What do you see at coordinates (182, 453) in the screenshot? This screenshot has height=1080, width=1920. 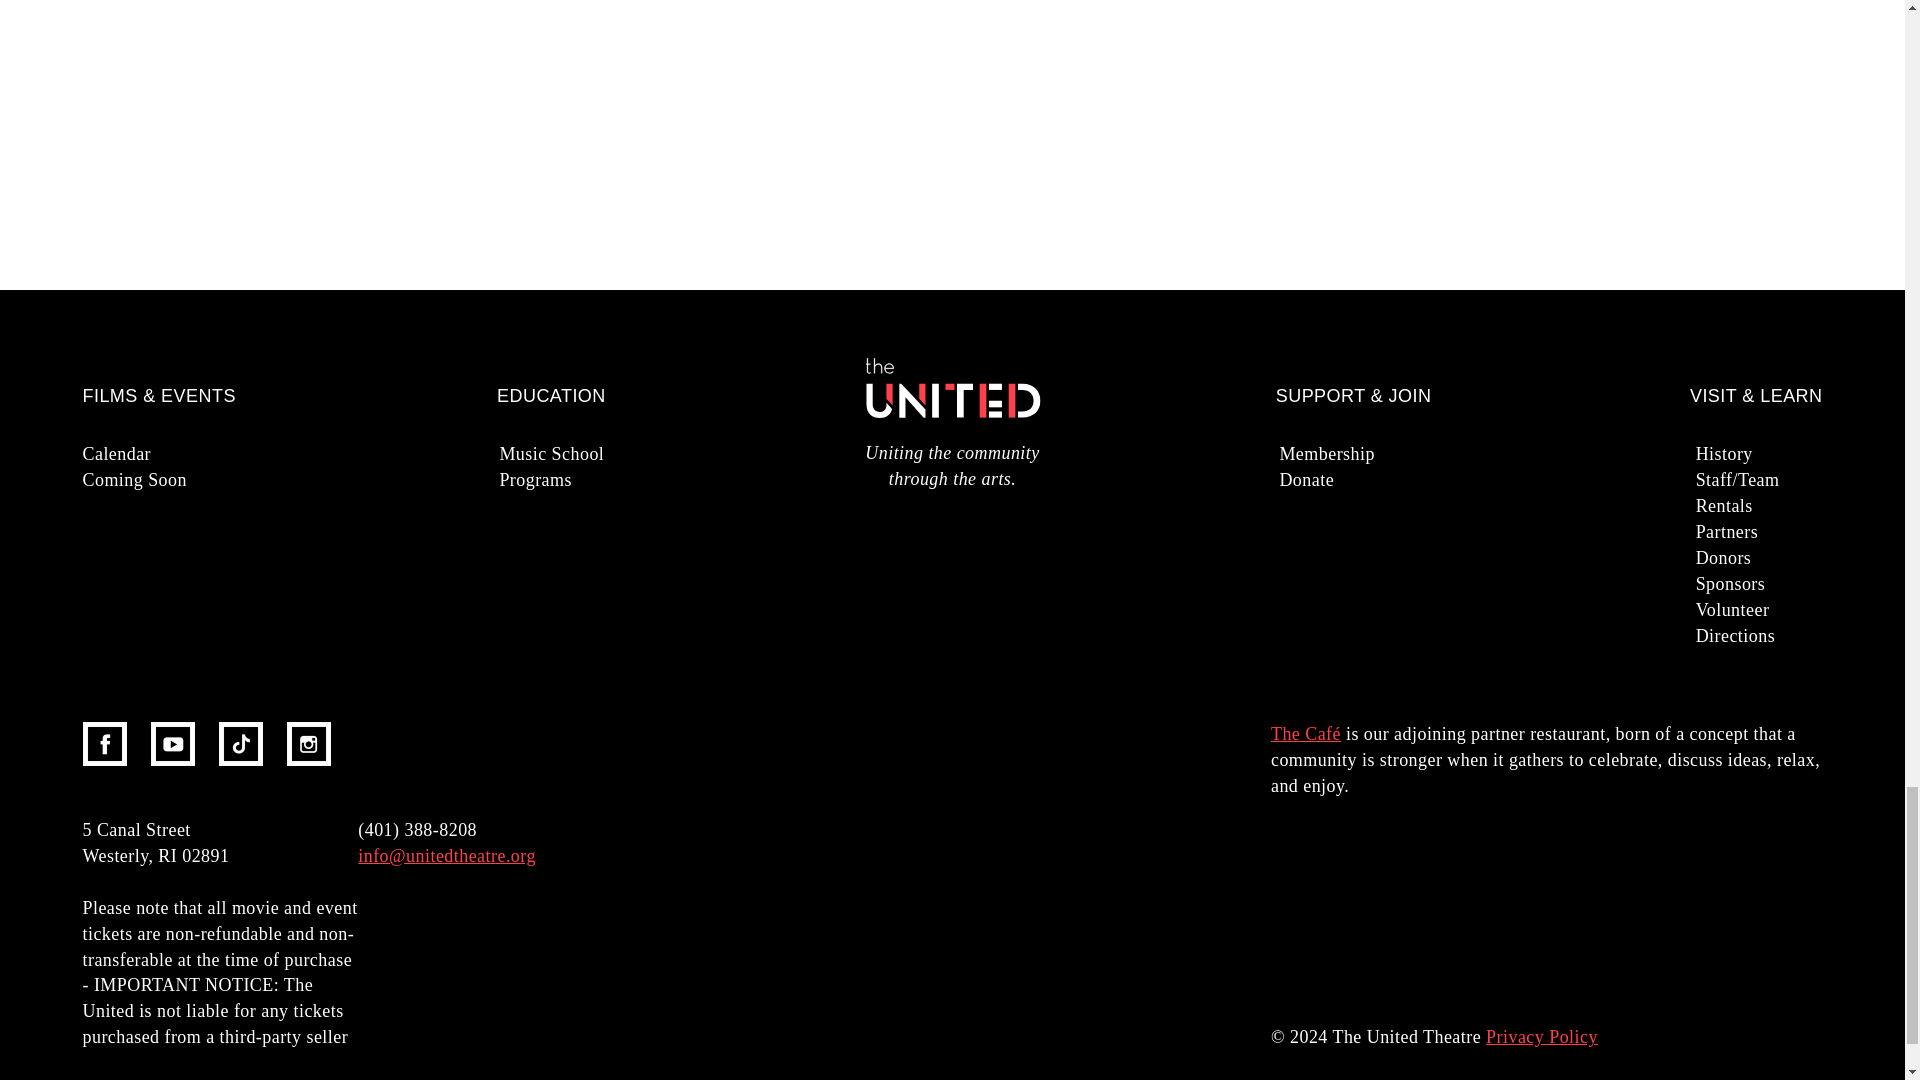 I see `Calendar` at bounding box center [182, 453].